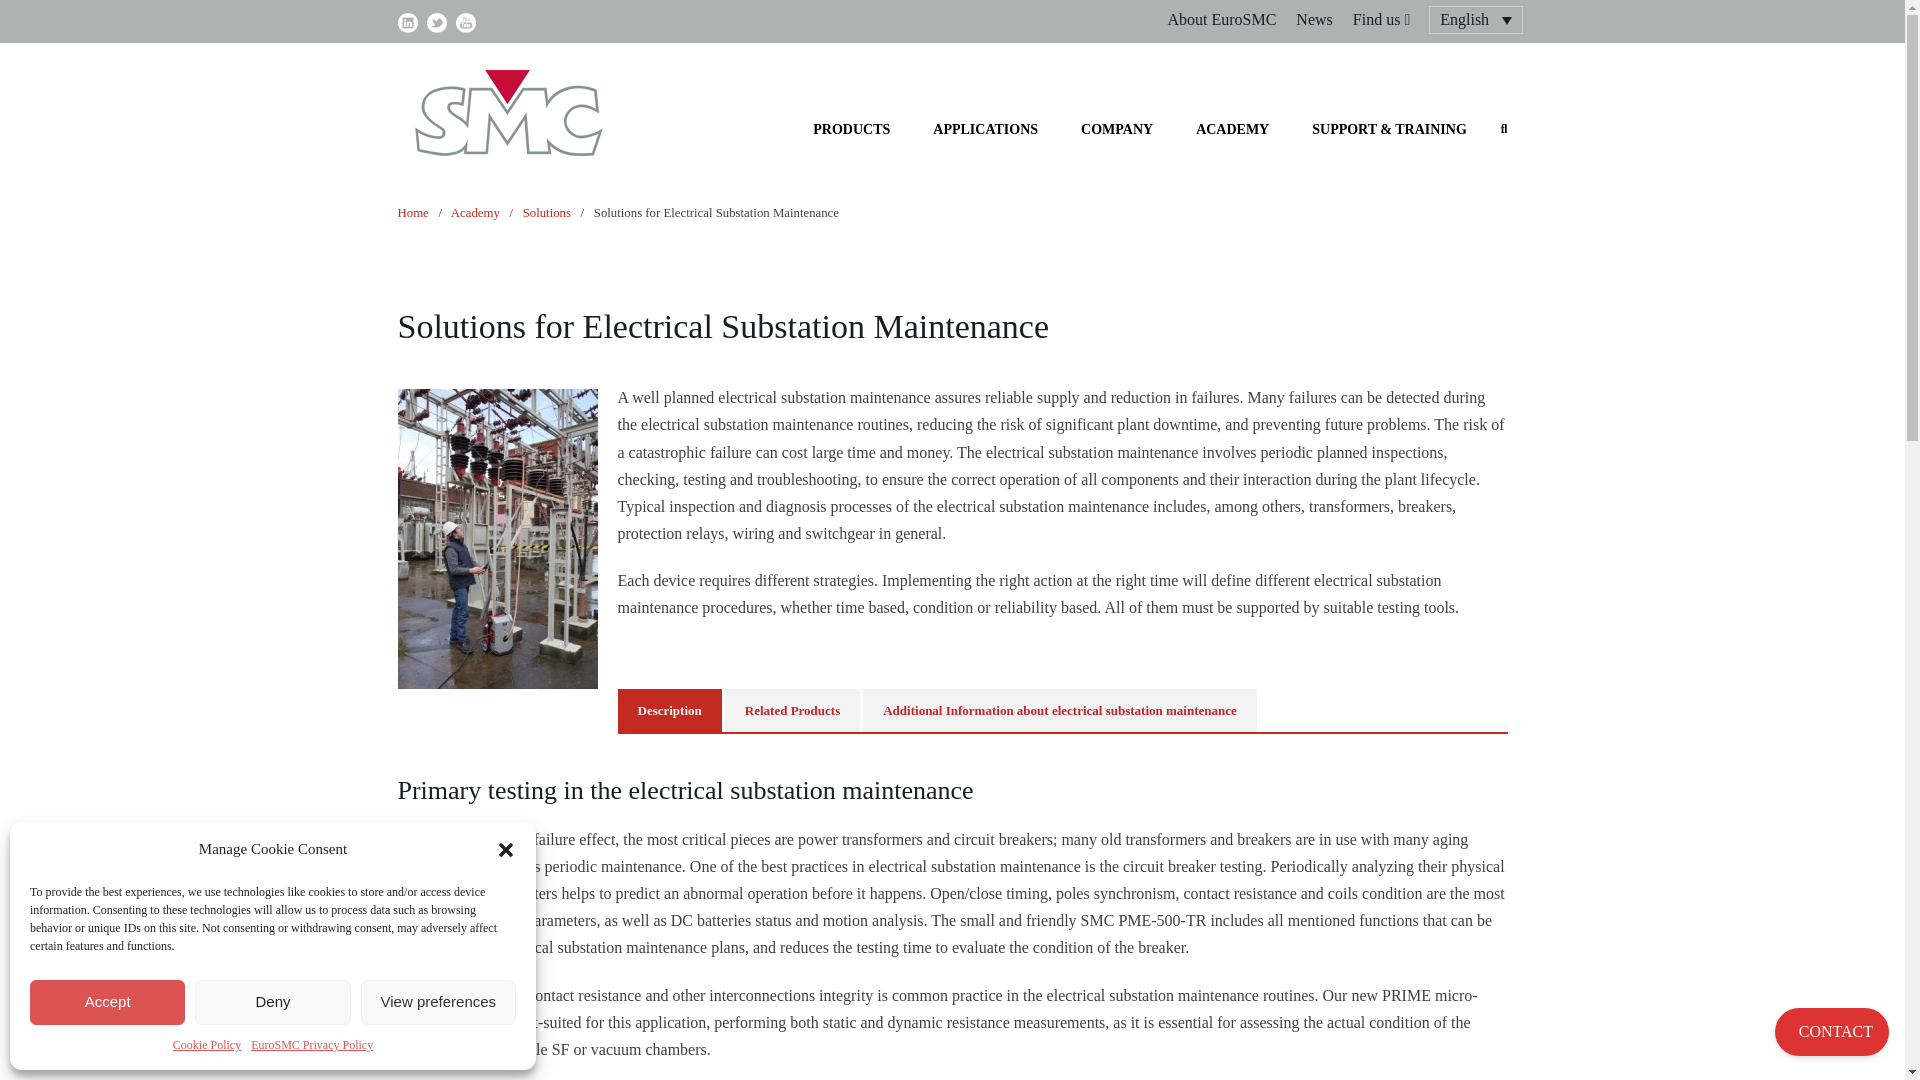 This screenshot has height=1080, width=1920. I want to click on About EuroSMC, so click(1222, 20).